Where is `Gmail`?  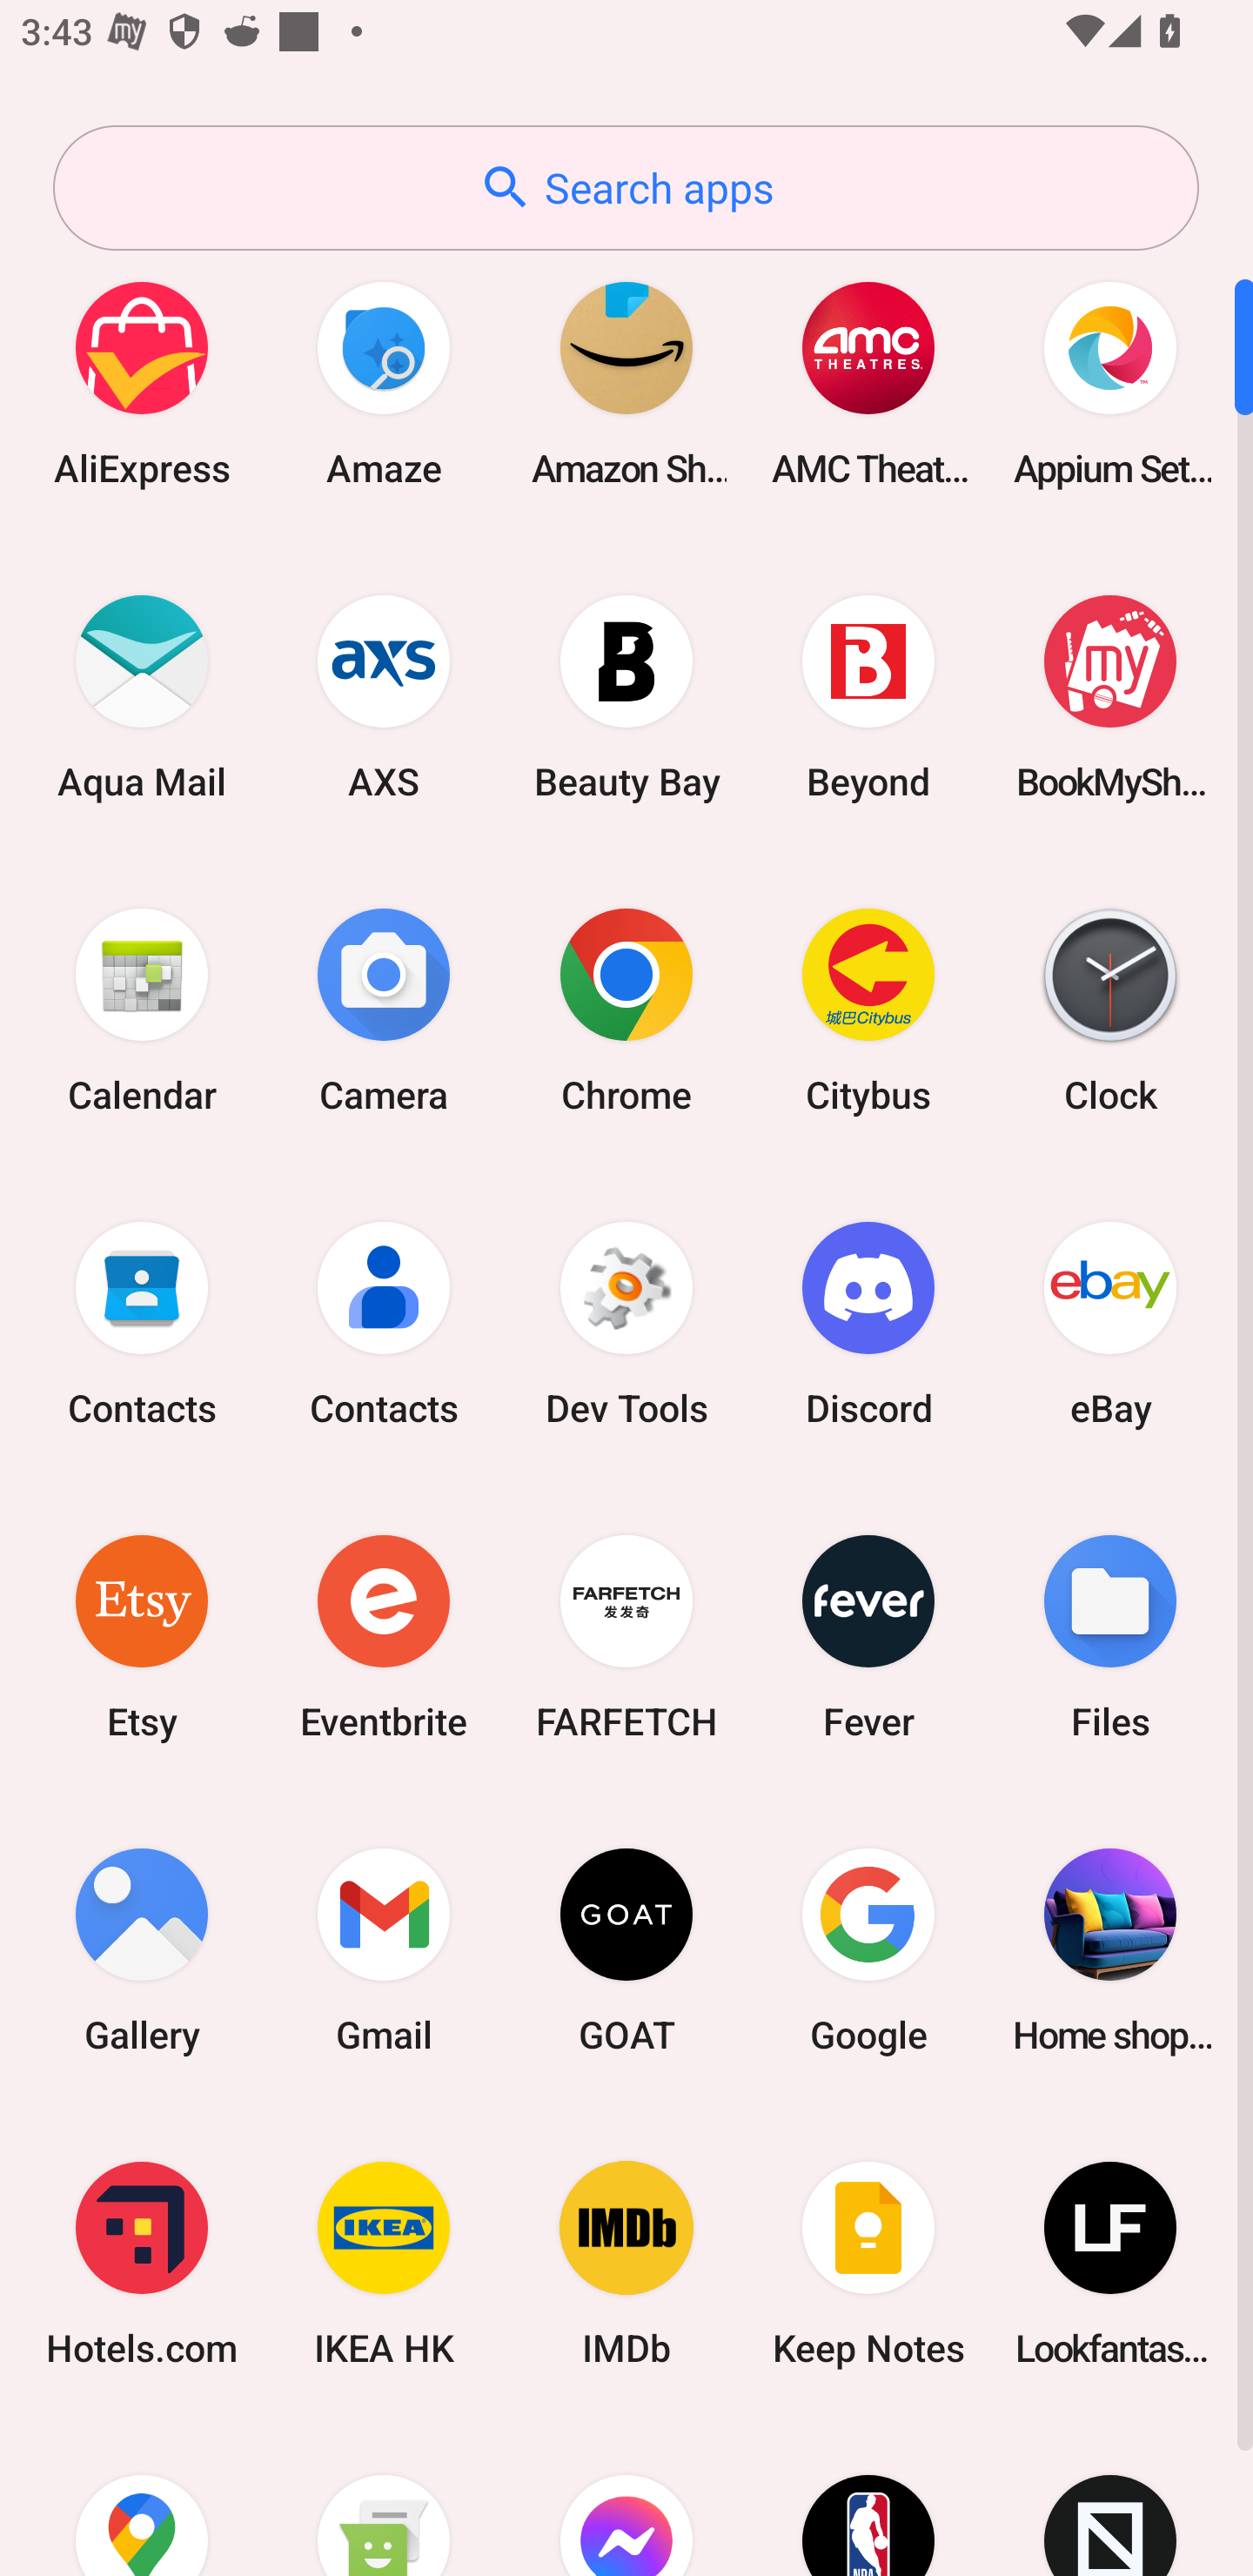 Gmail is located at coordinates (384, 1949).